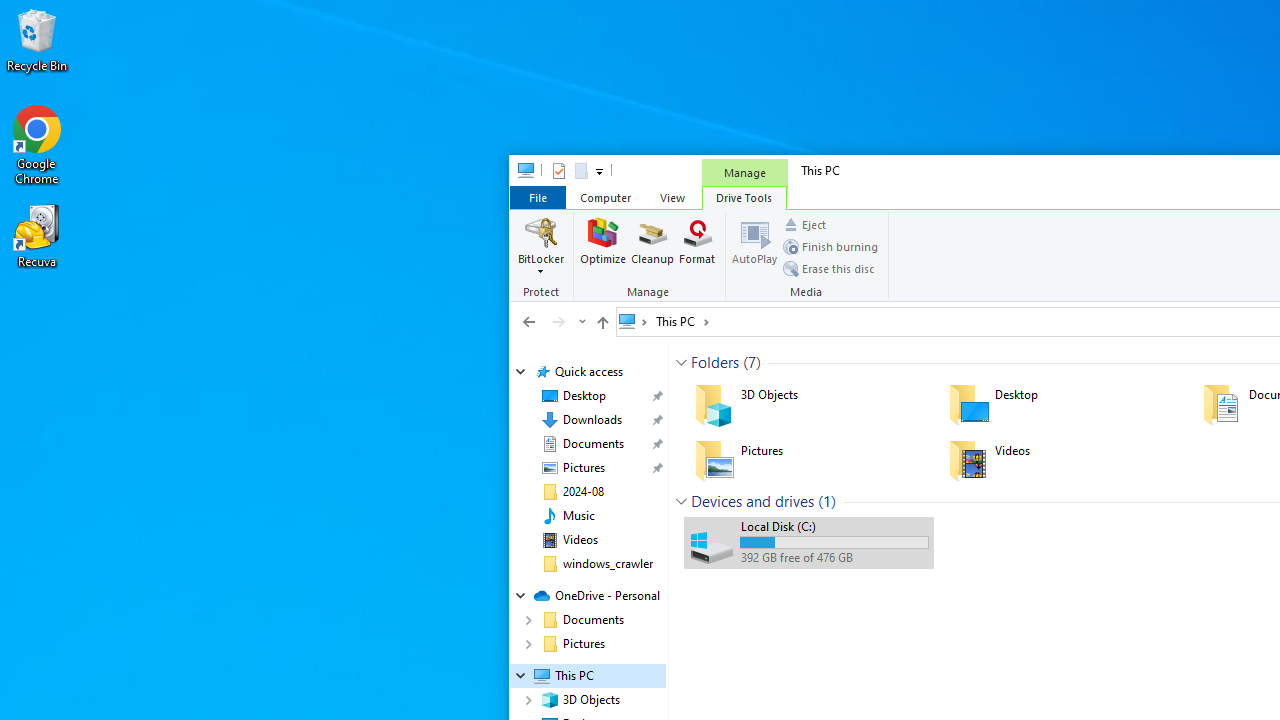 This screenshot has width=1280, height=720. Describe the element at coordinates (804, 224) in the screenshot. I see `Eject` at that location.